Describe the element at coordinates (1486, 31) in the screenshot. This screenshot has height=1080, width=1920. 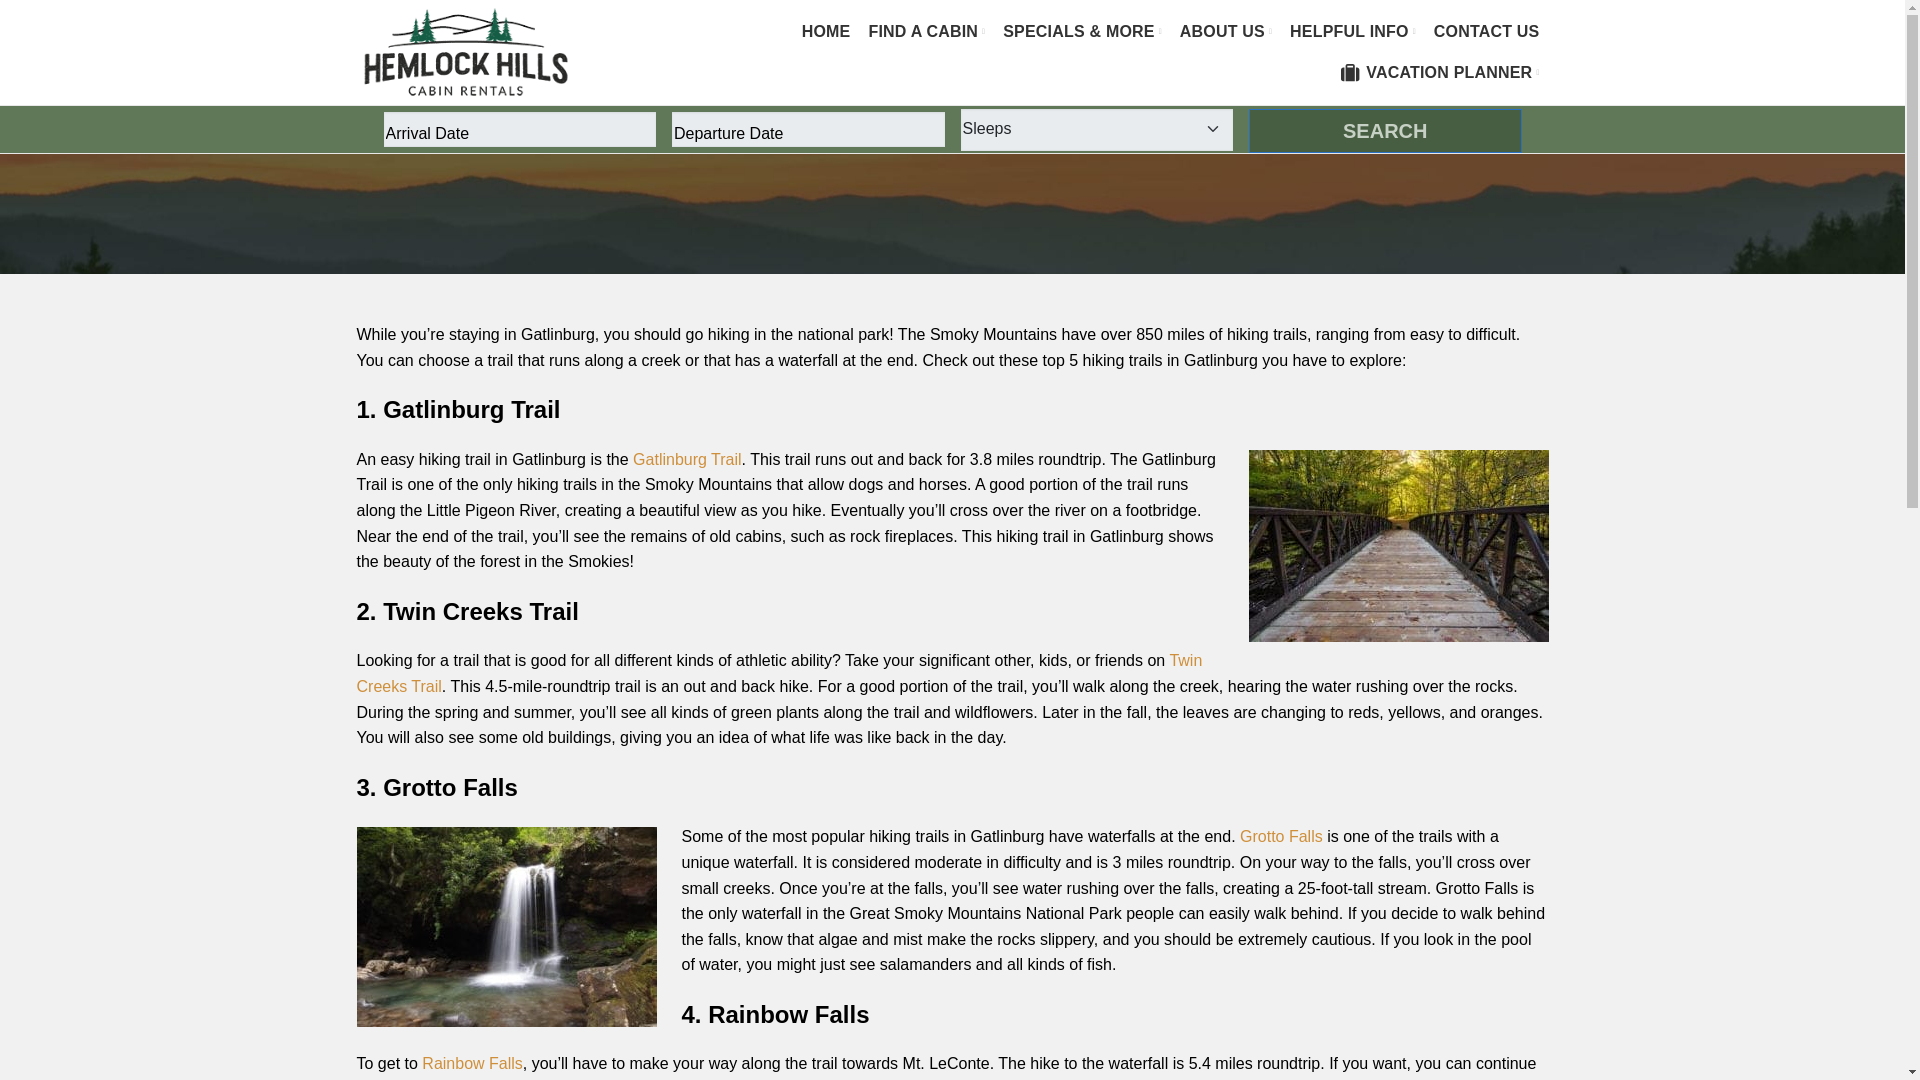
I see `CONTACT US` at that location.